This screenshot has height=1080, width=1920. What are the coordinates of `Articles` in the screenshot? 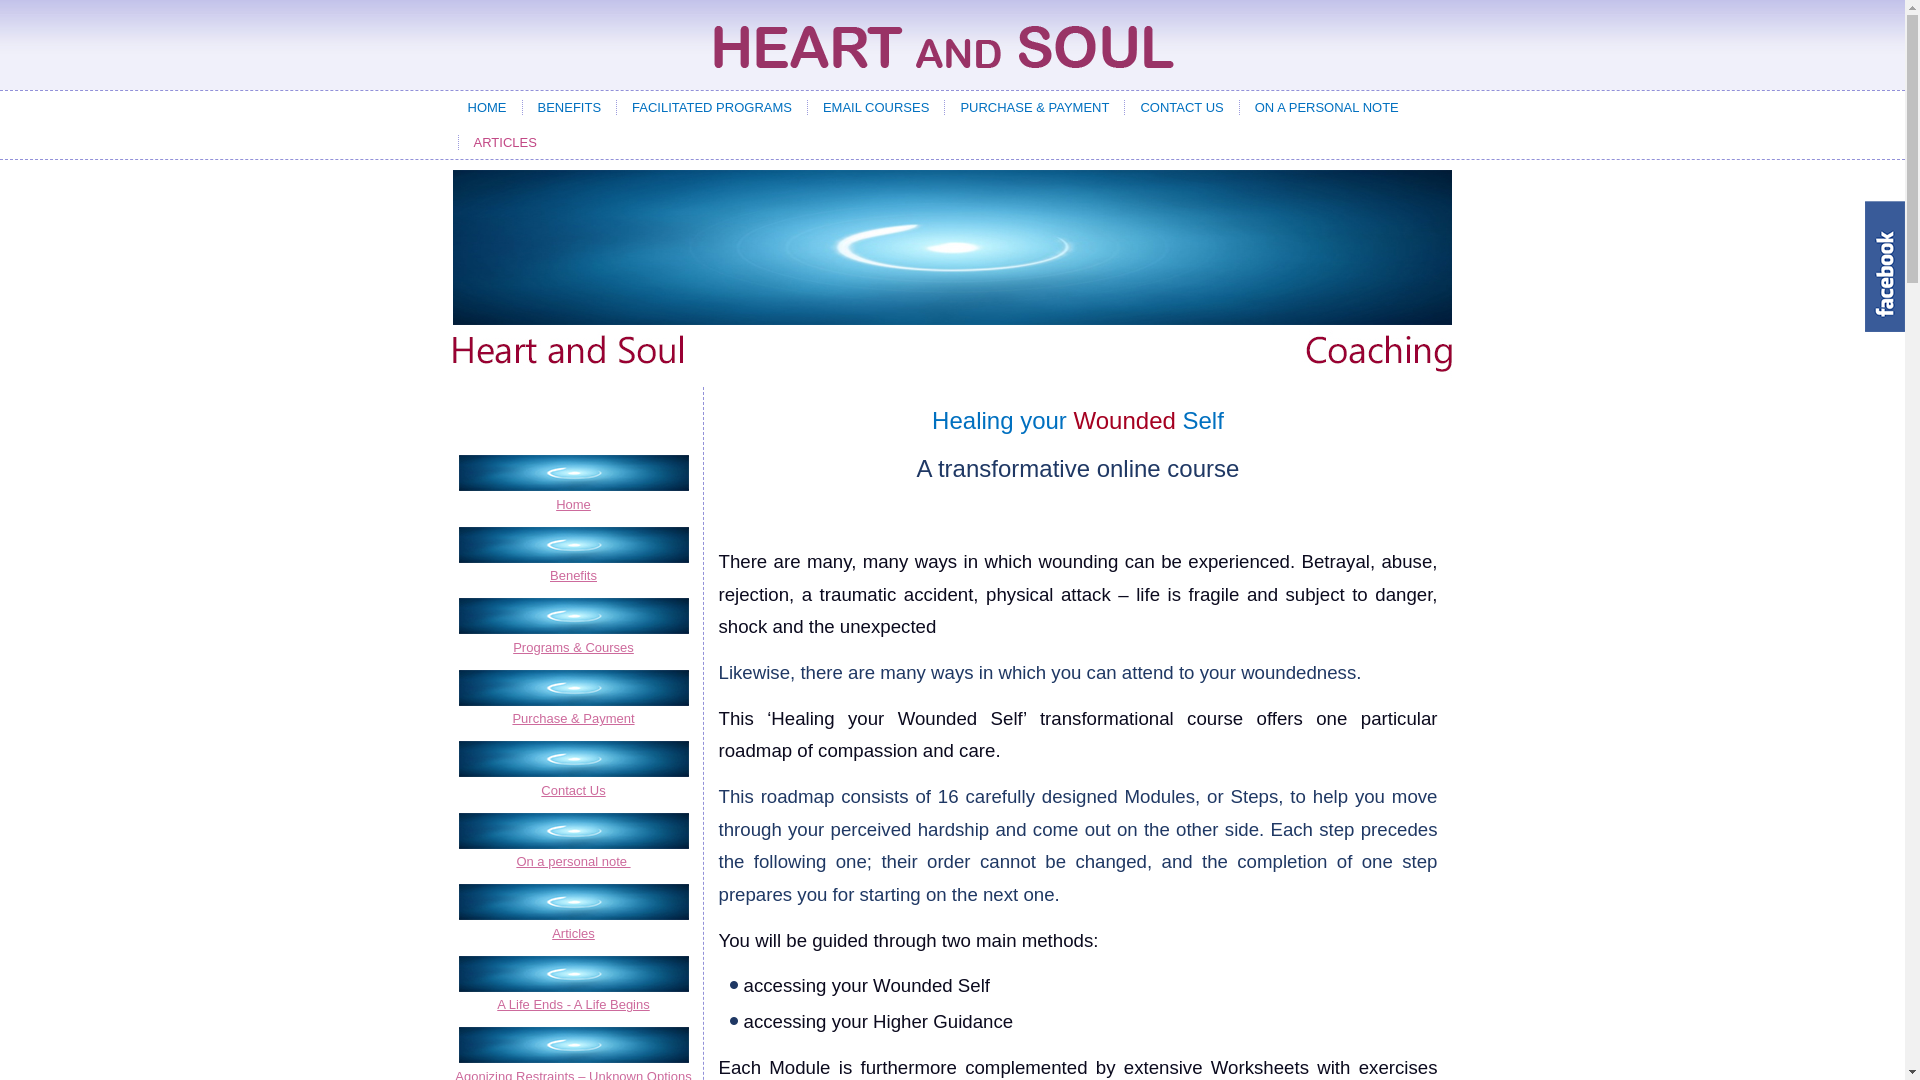 It's located at (572, 927).